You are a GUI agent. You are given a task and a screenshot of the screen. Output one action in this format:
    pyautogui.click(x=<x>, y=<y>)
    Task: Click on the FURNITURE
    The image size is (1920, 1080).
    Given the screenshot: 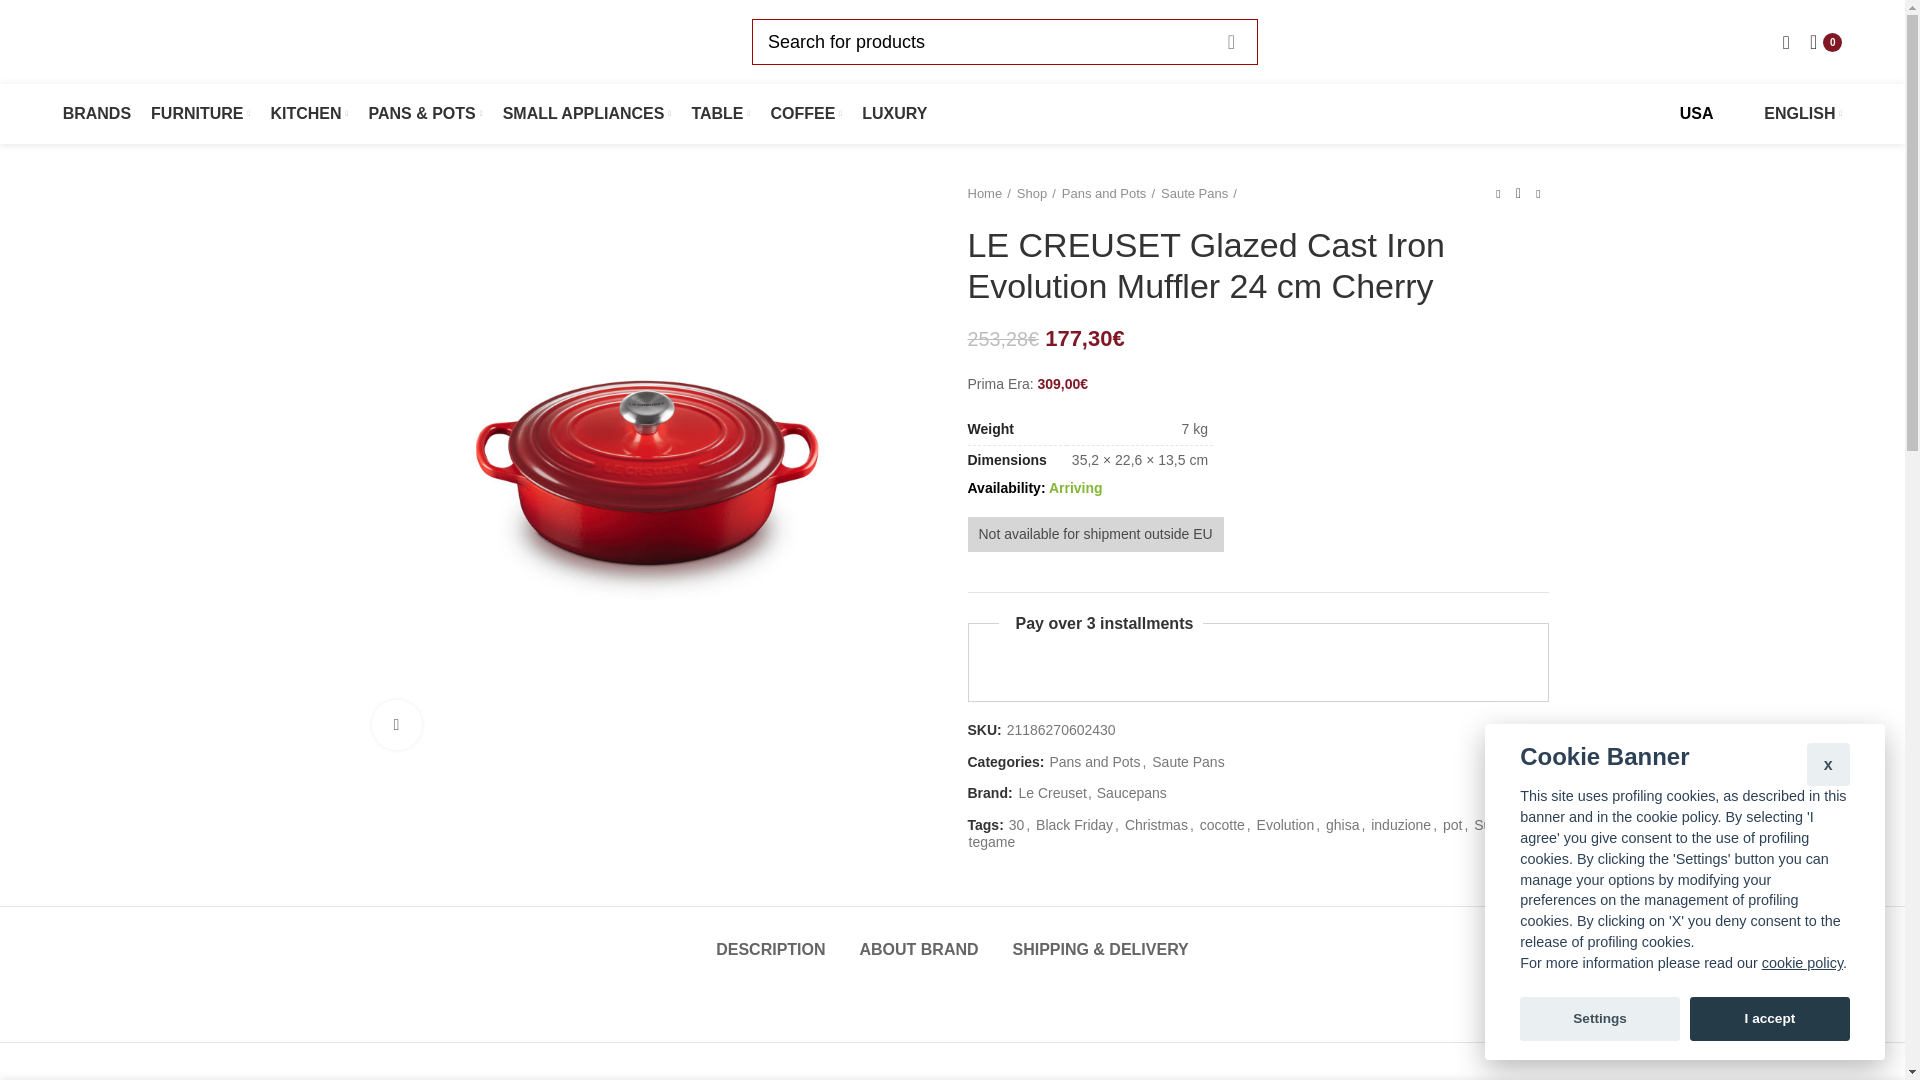 What is the action you would take?
    pyautogui.click(x=200, y=113)
    